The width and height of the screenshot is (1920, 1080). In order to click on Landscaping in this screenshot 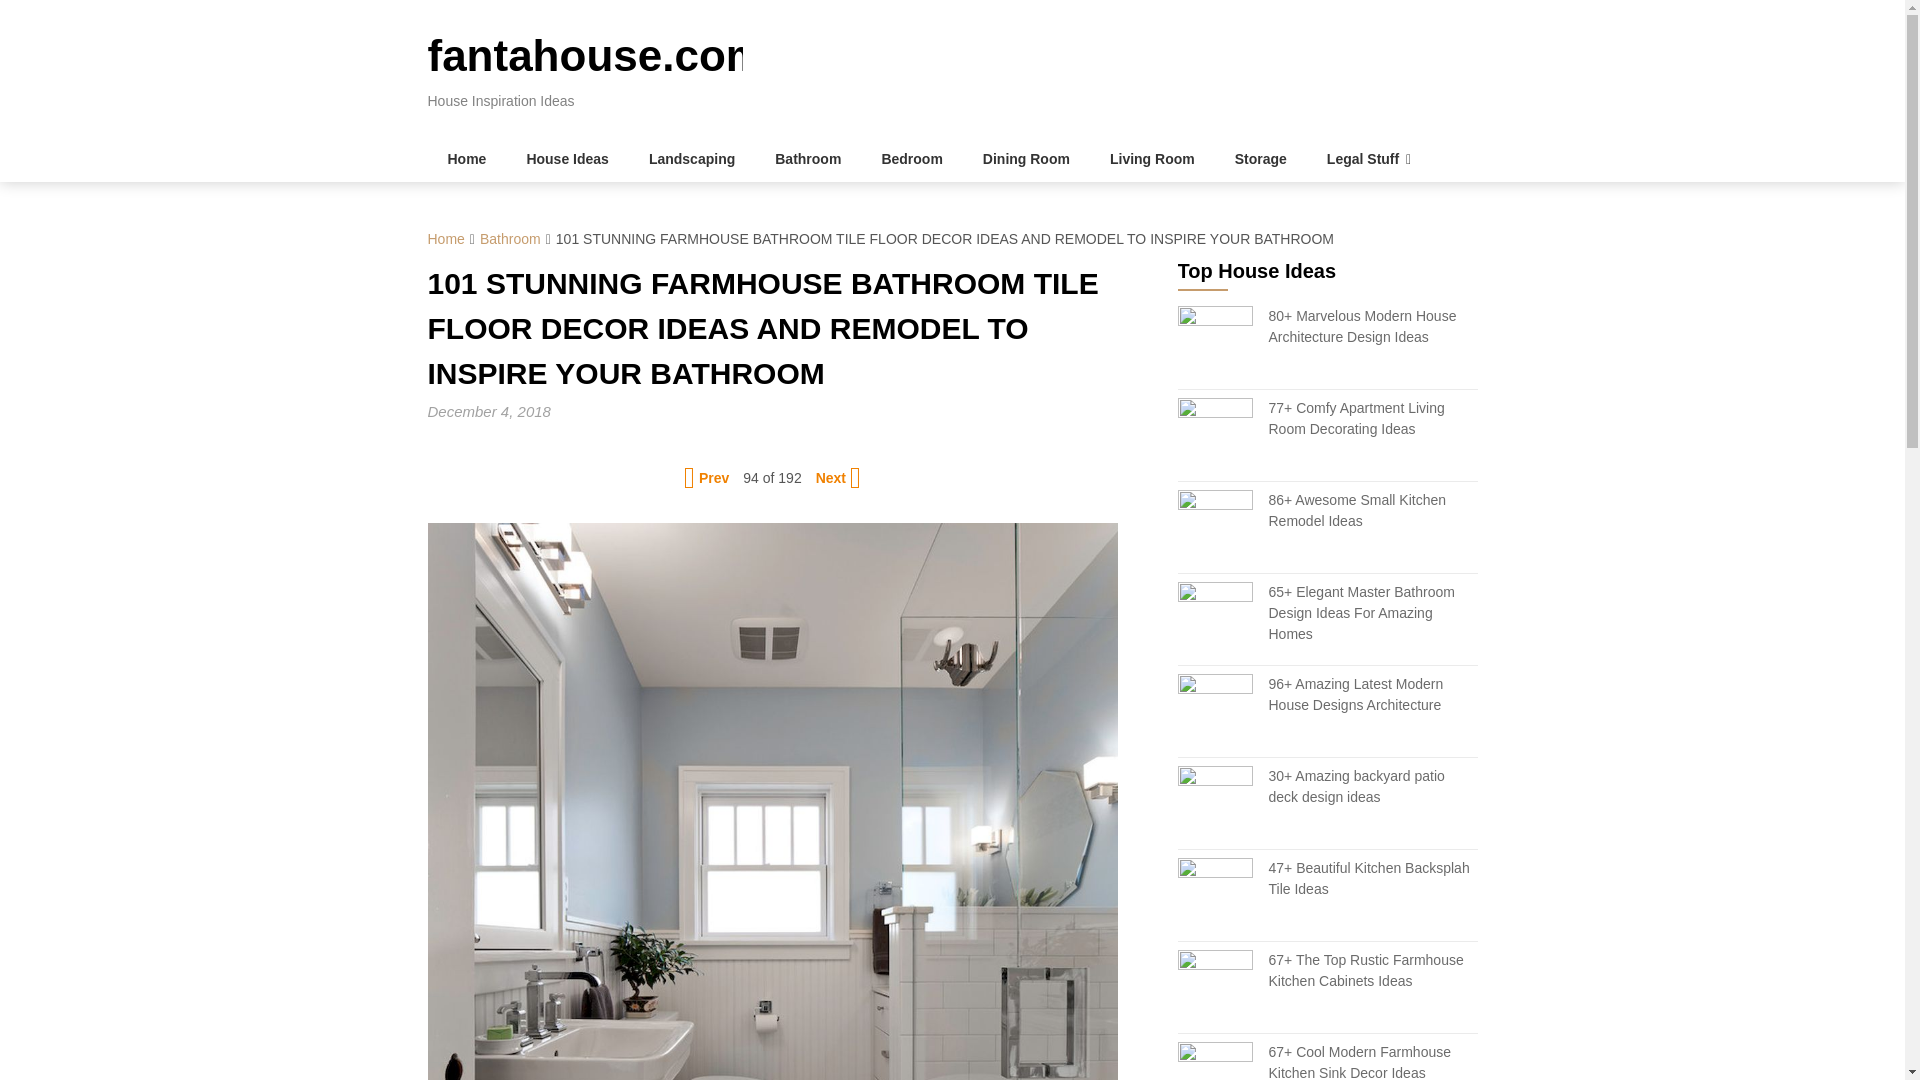, I will do `click(692, 160)`.